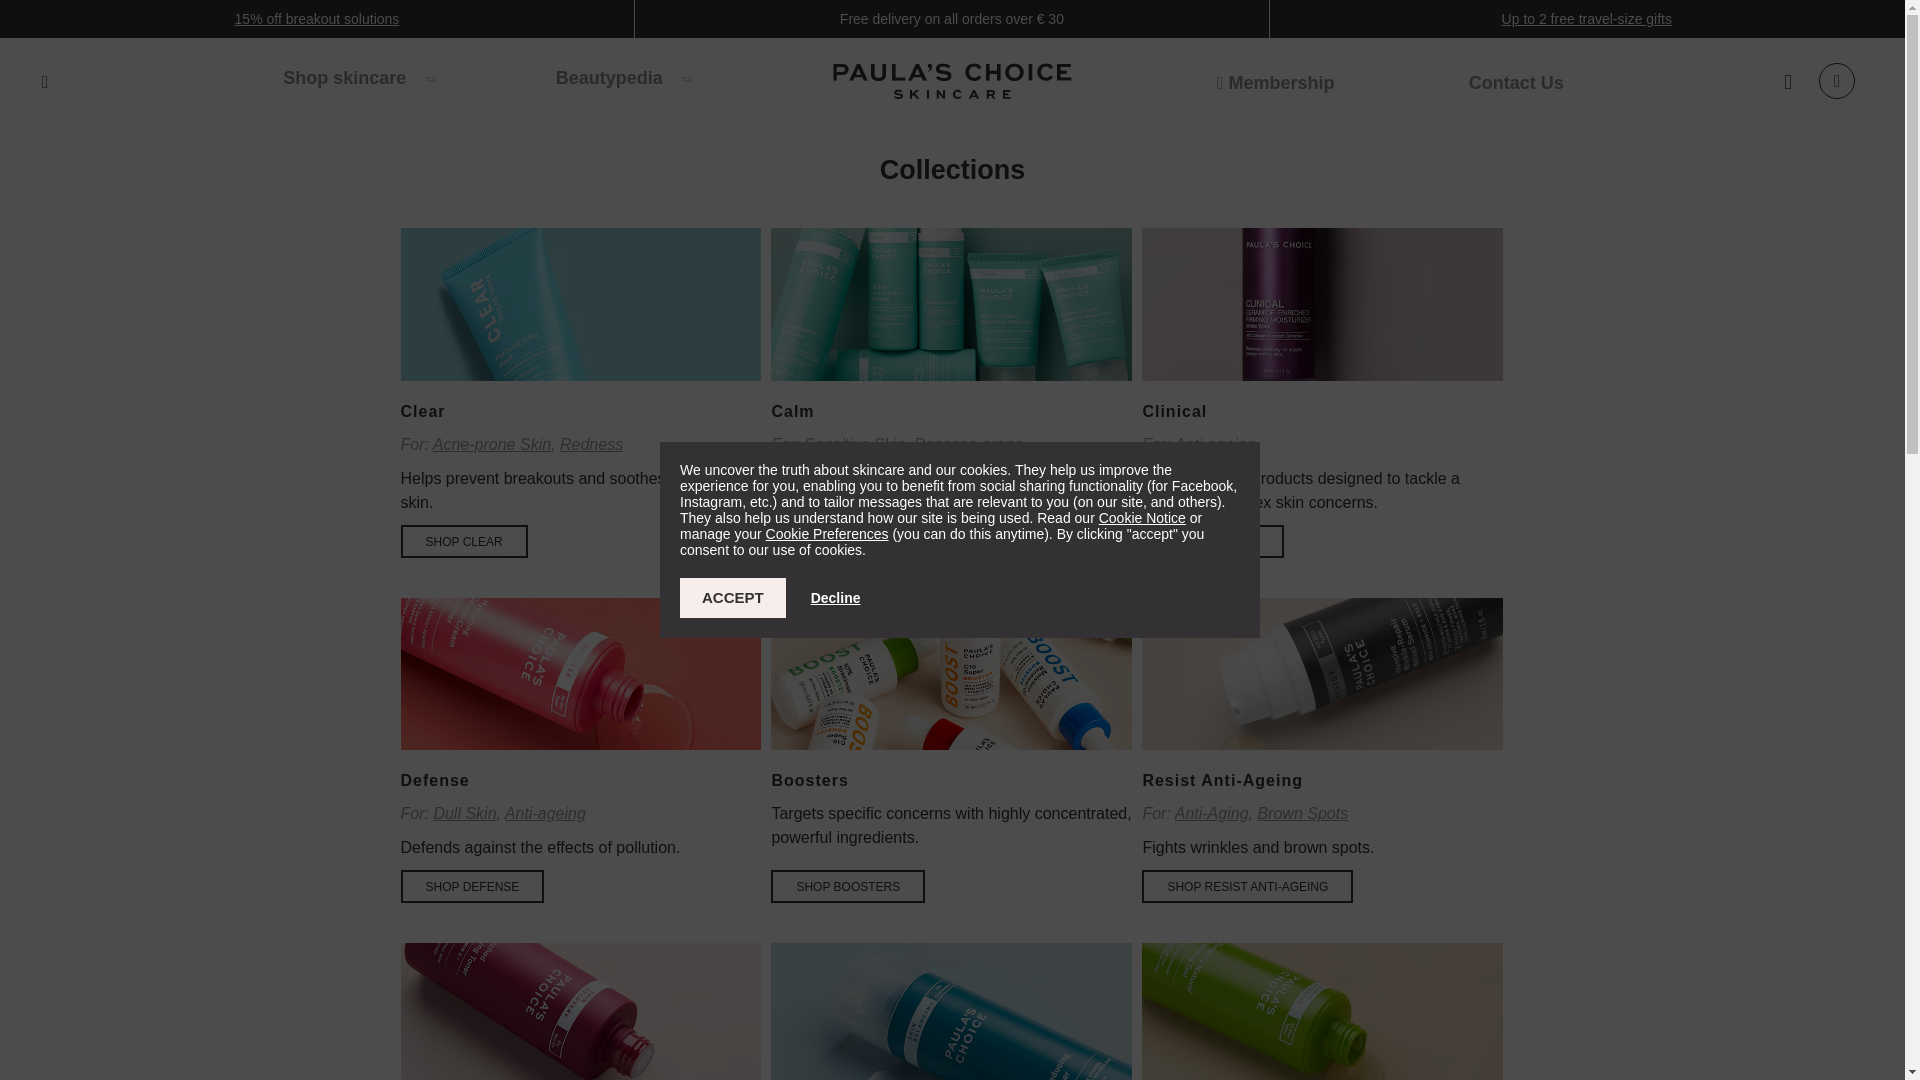  I want to click on Become a member, so click(1276, 82).